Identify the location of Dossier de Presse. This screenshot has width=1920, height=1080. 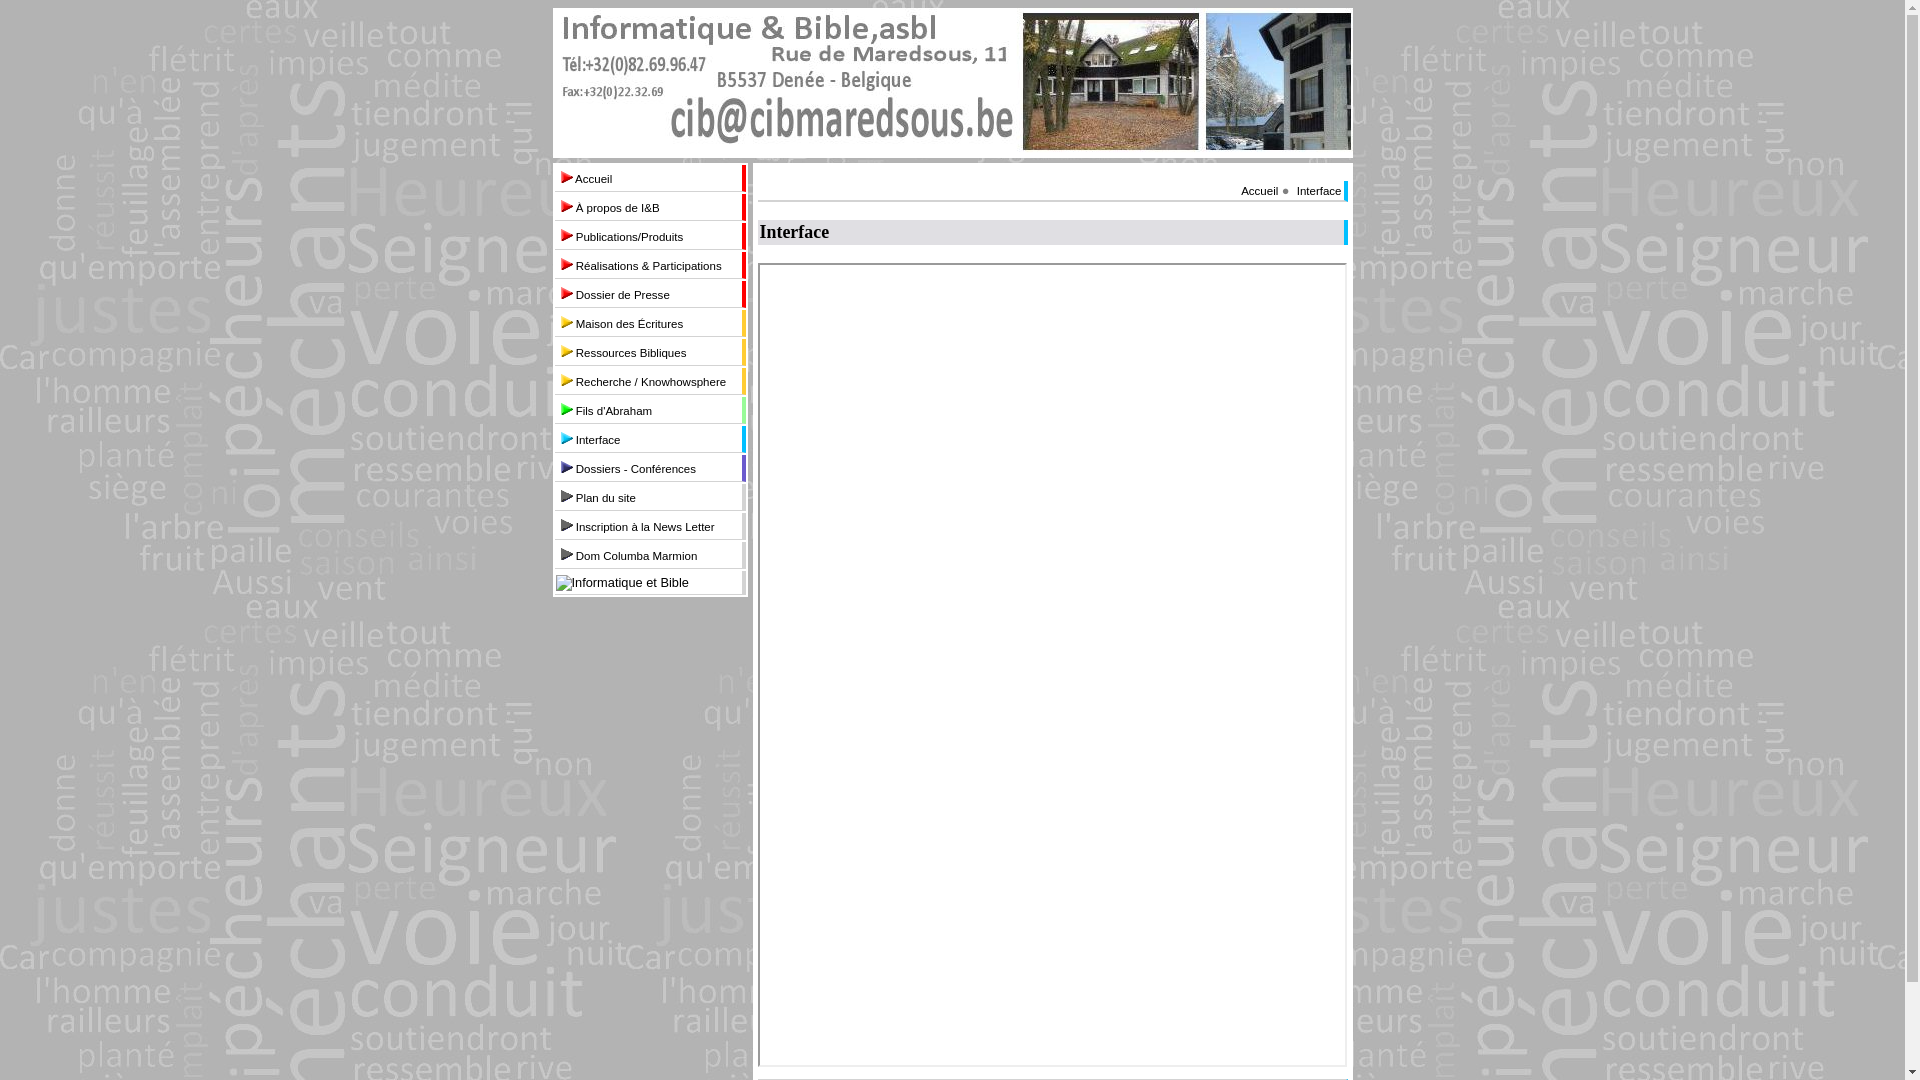
(648, 294).